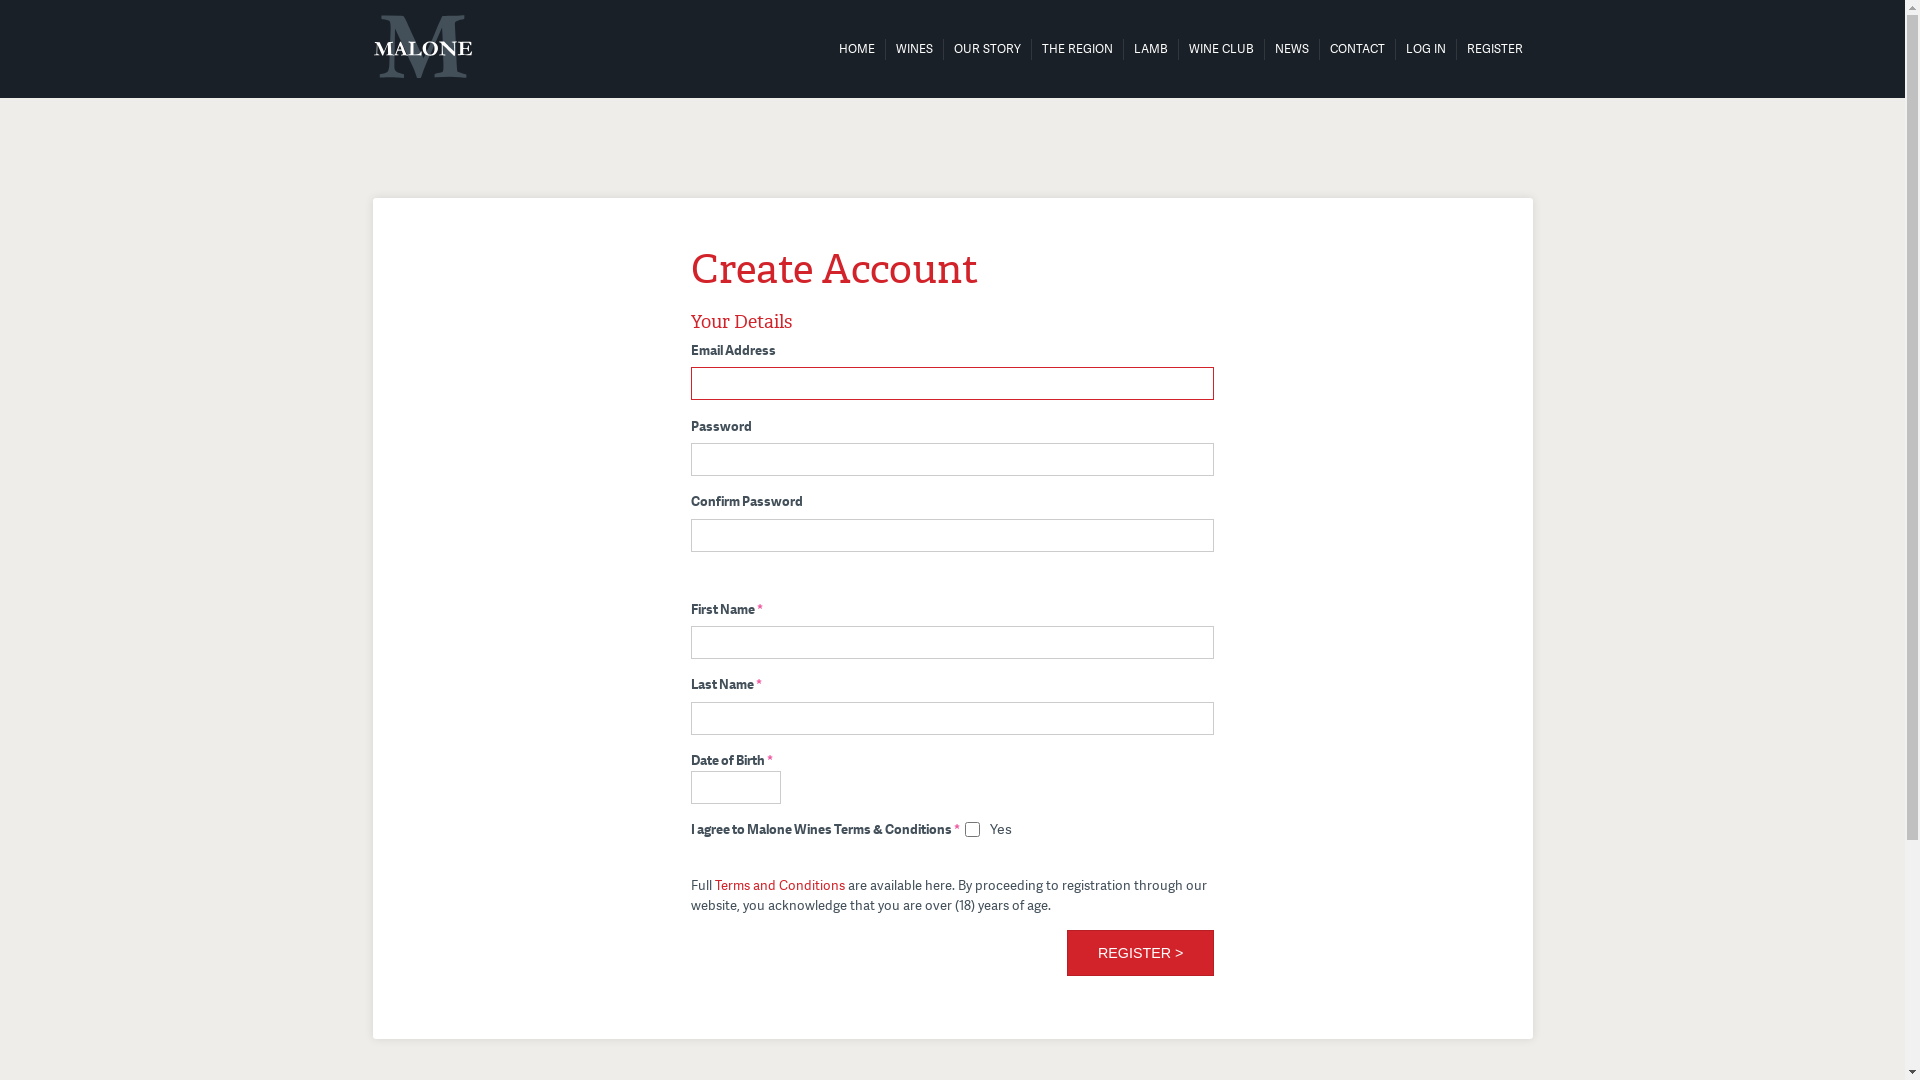  What do you see at coordinates (1078, 49) in the screenshot?
I see `THE REGION` at bounding box center [1078, 49].